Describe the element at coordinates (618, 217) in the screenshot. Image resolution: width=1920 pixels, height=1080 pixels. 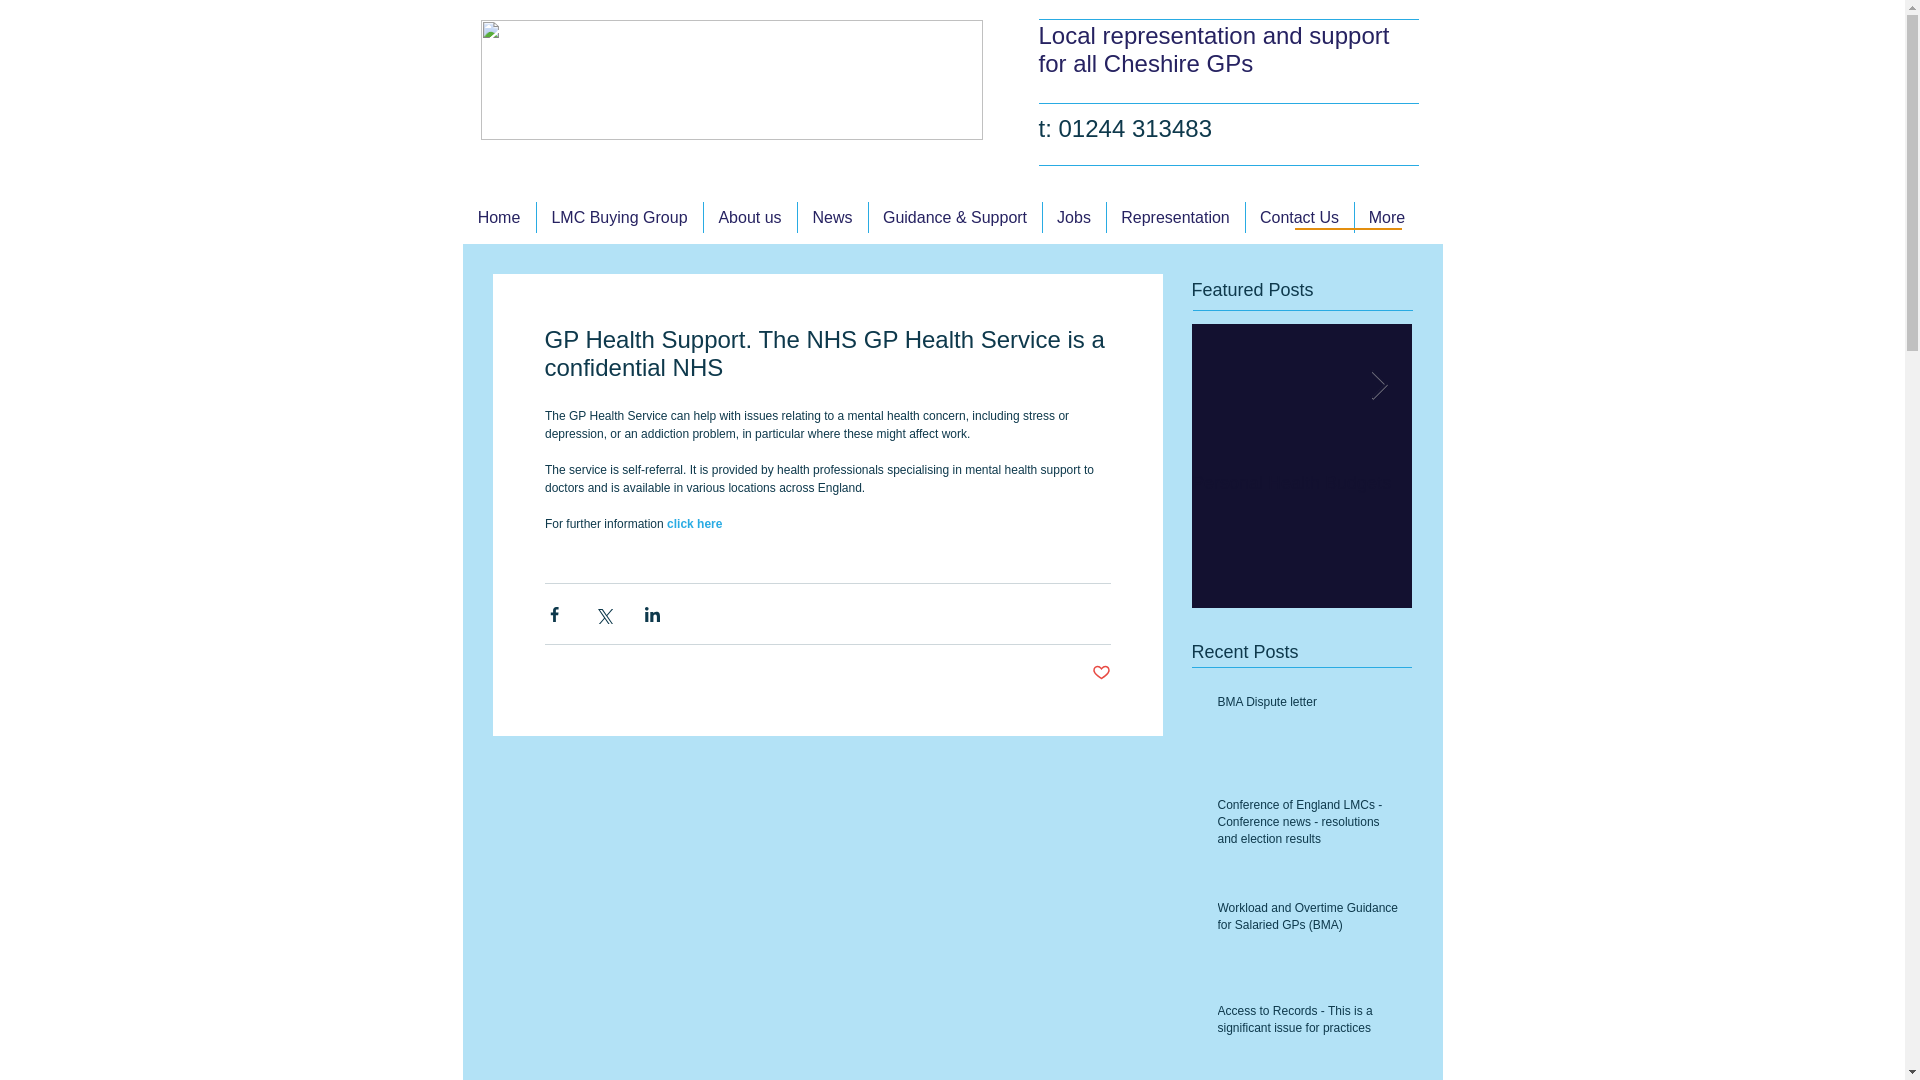
I see `LMC Buying Group` at that location.